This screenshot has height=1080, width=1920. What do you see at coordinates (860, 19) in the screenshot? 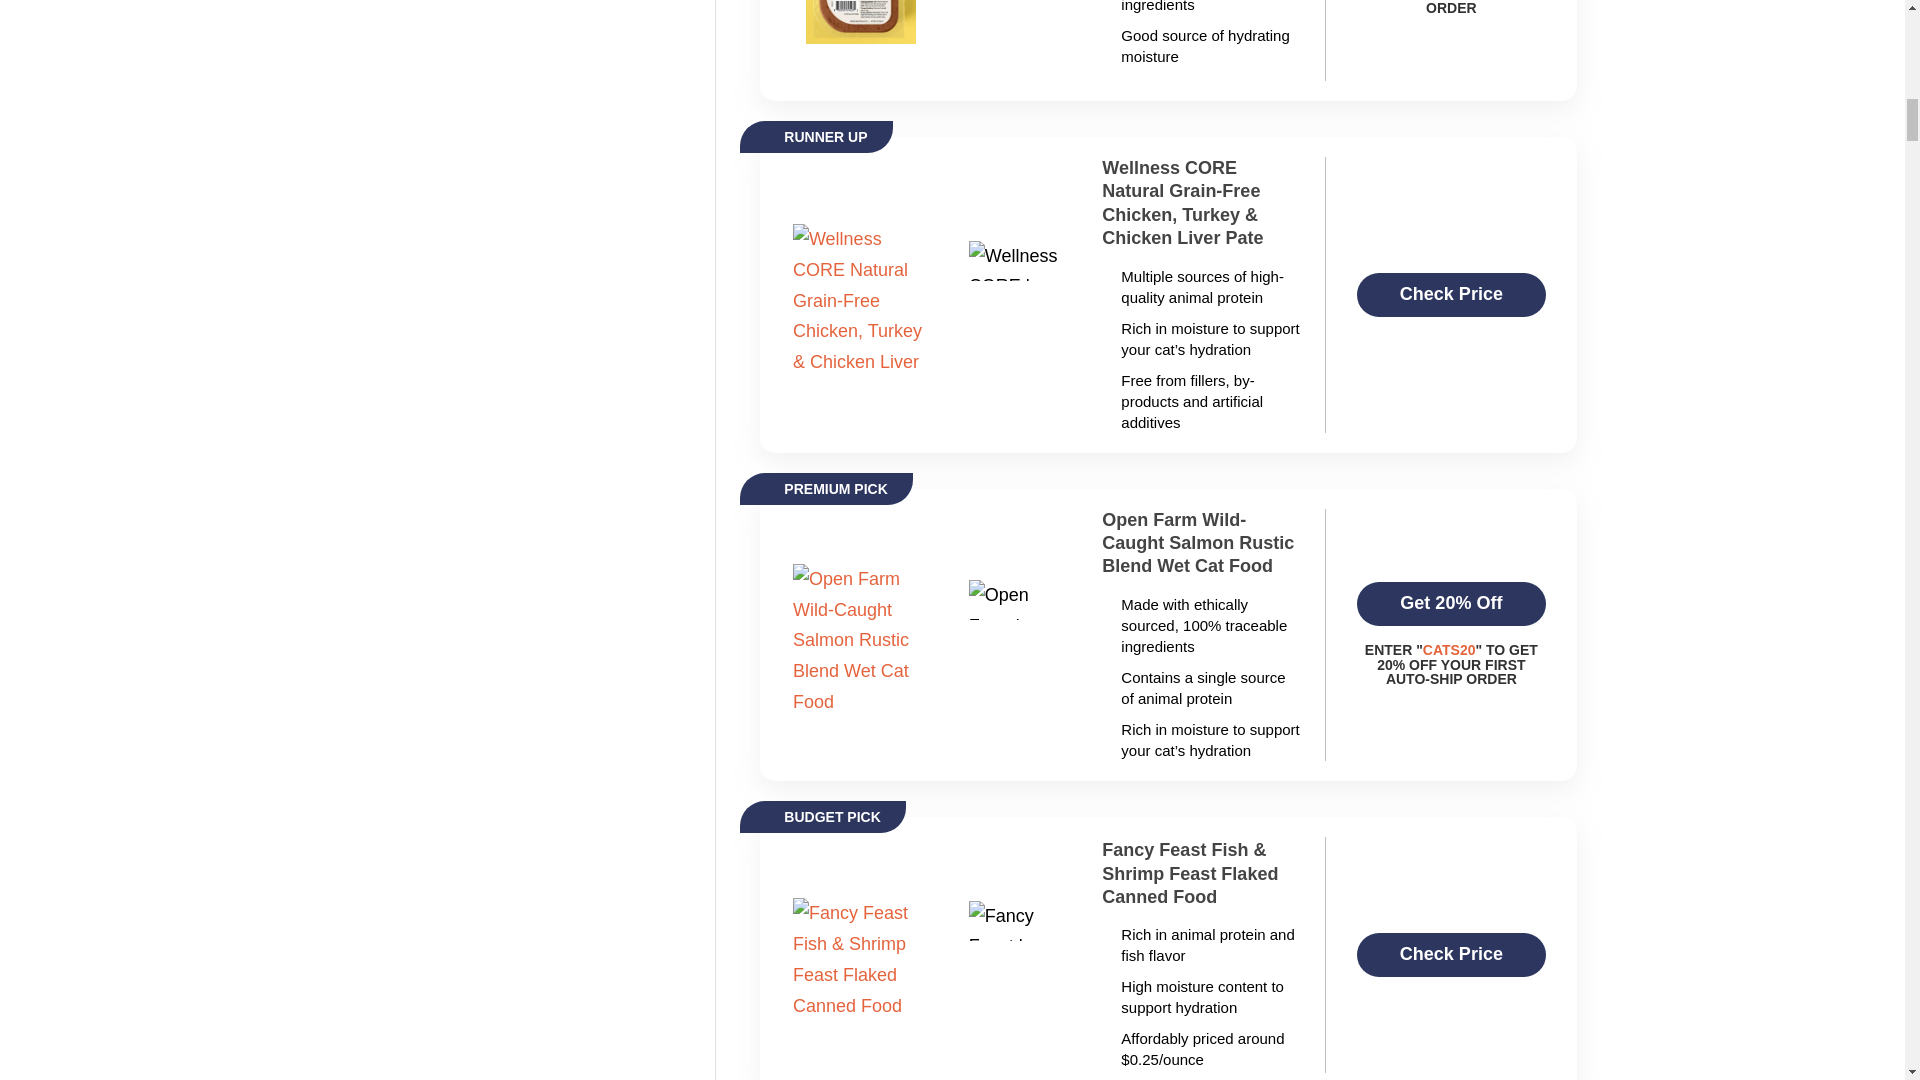
I see `Smalls` at bounding box center [860, 19].